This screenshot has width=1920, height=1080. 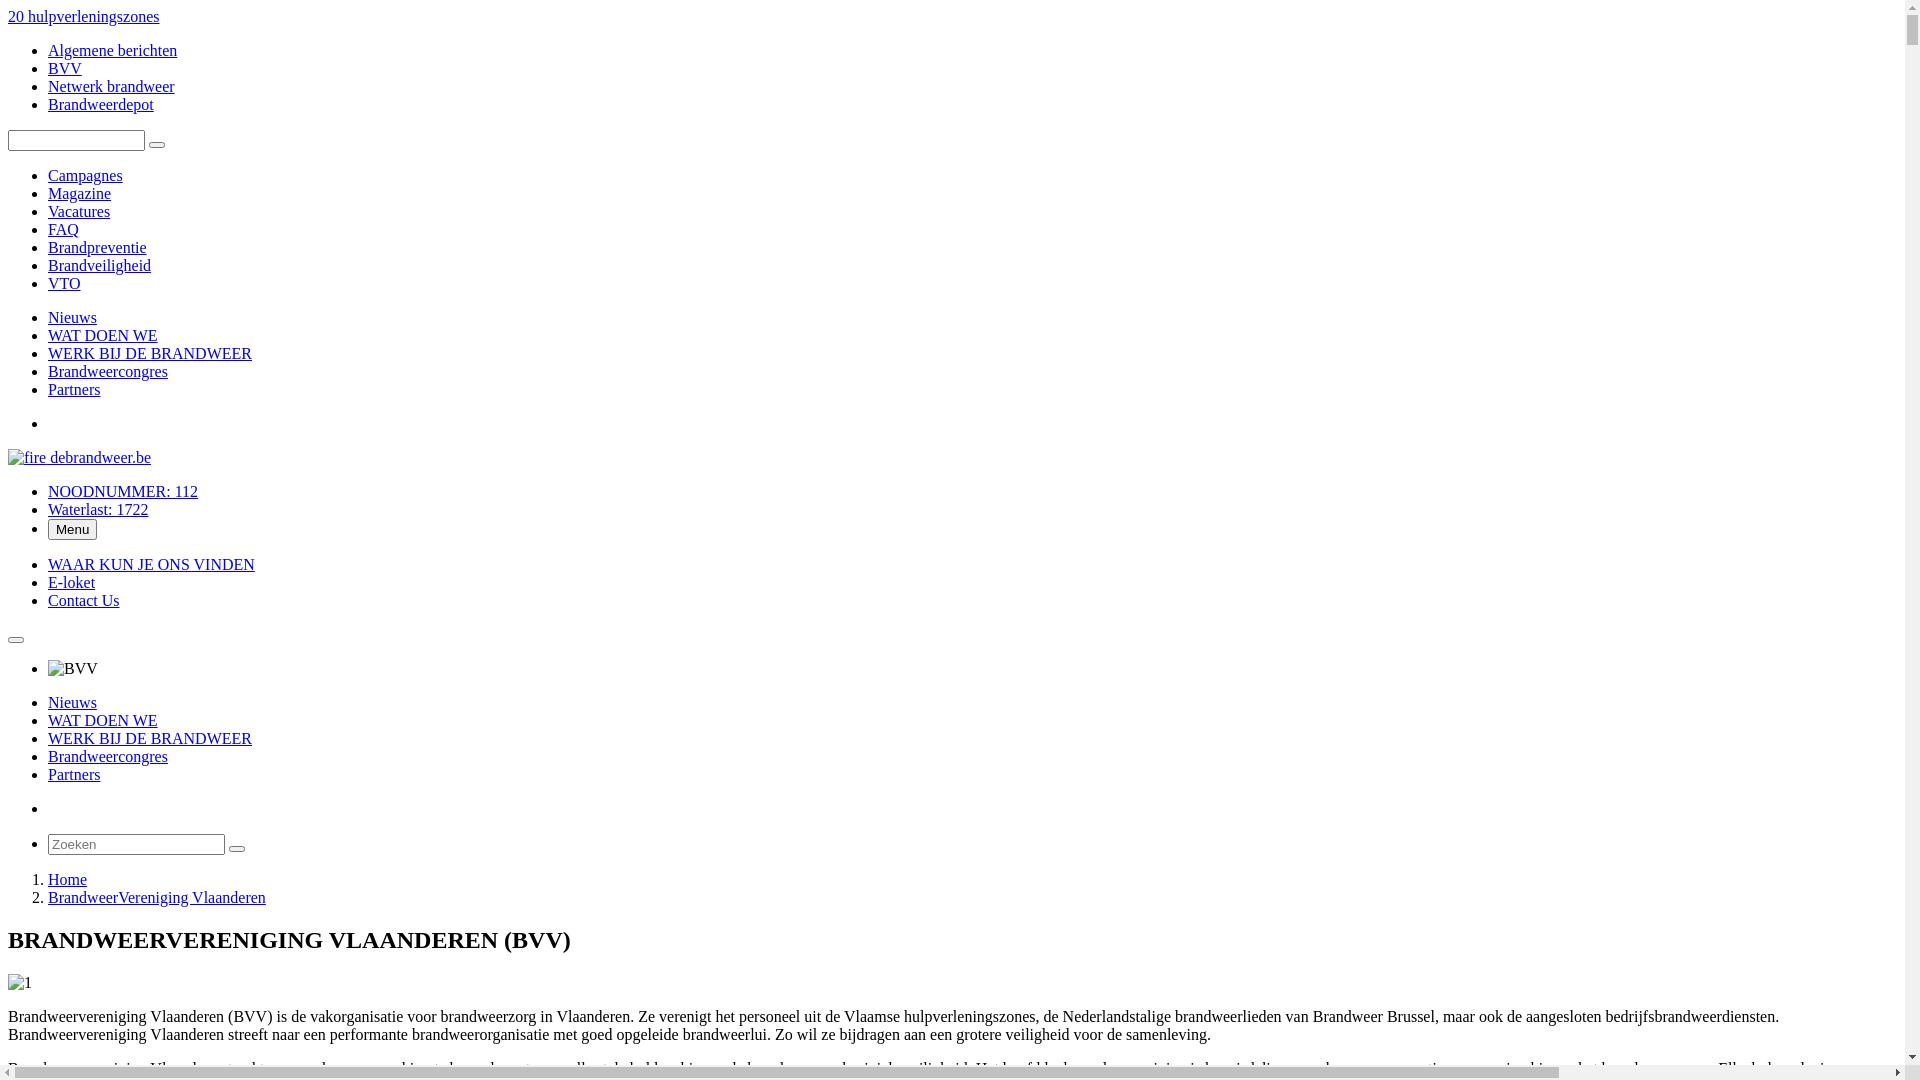 I want to click on Algemene berichten, so click(x=112, y=50).